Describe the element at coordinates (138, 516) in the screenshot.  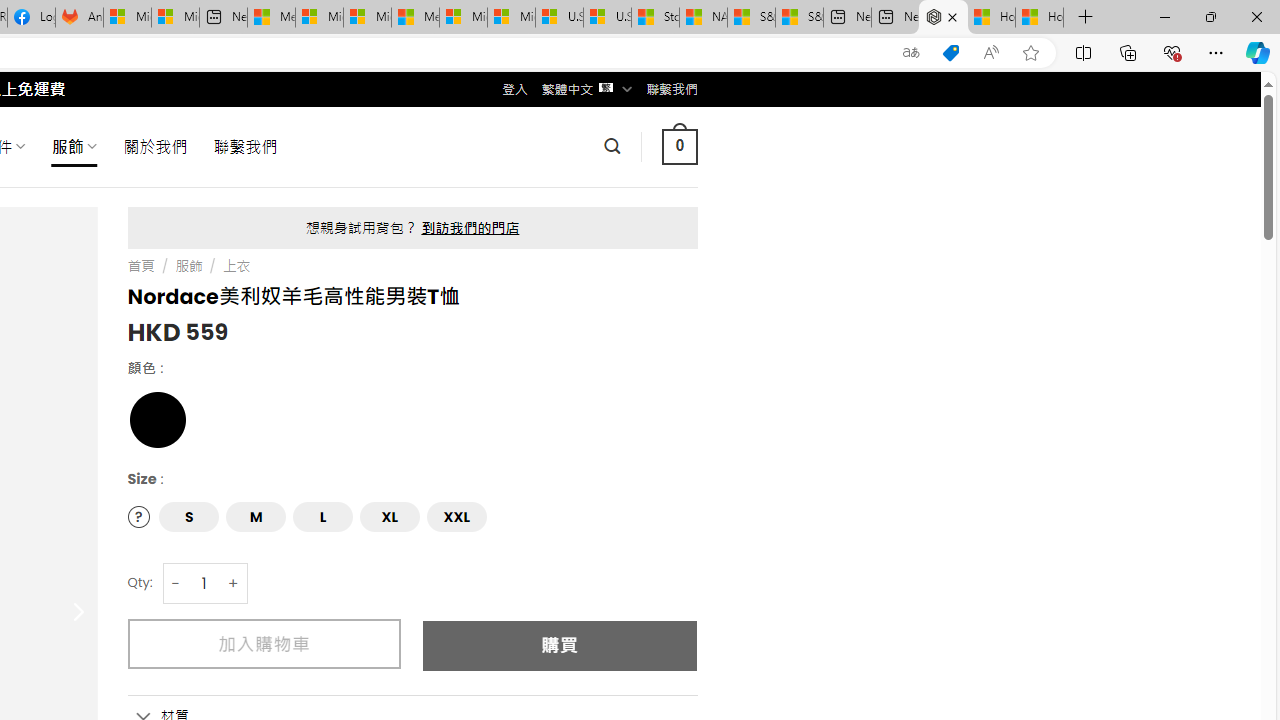
I see `?` at that location.